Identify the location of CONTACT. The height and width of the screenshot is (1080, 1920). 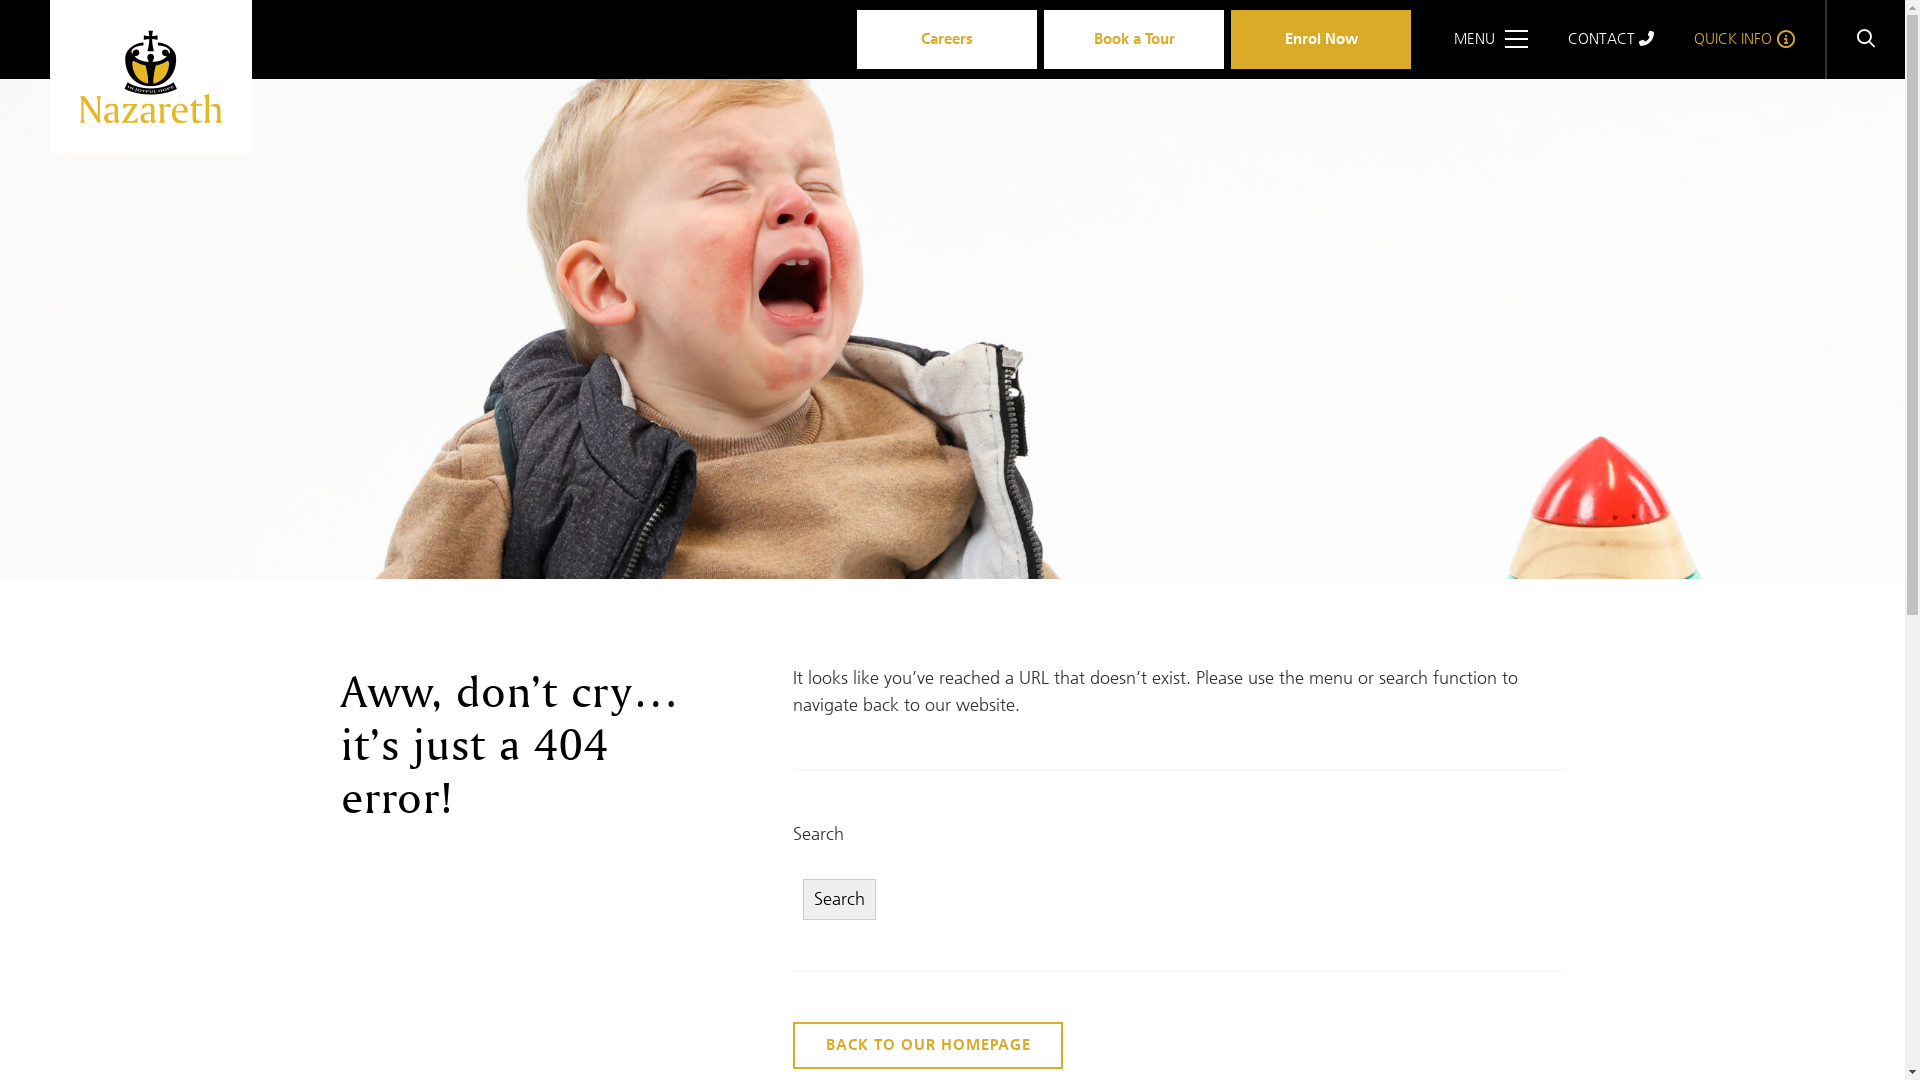
(1611, 39).